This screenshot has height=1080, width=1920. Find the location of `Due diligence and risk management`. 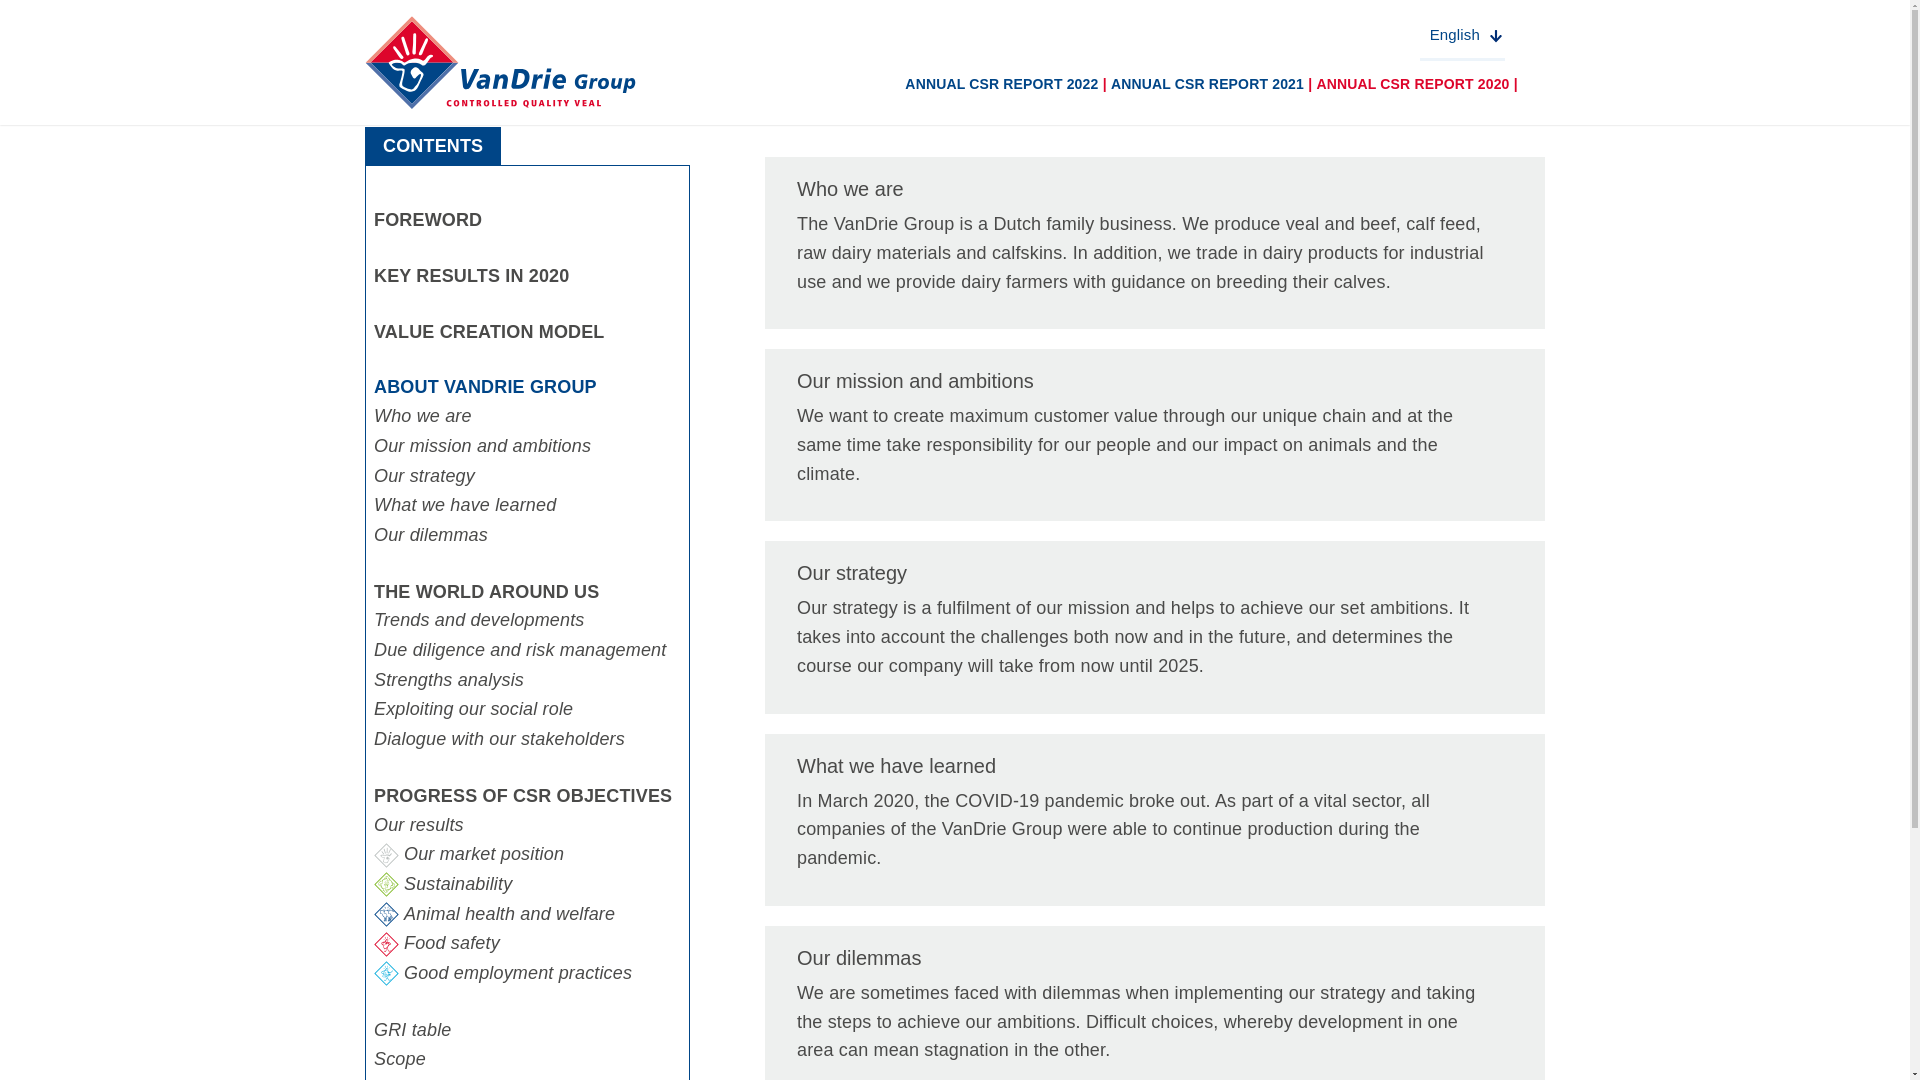

Due diligence and risk management is located at coordinates (528, 651).